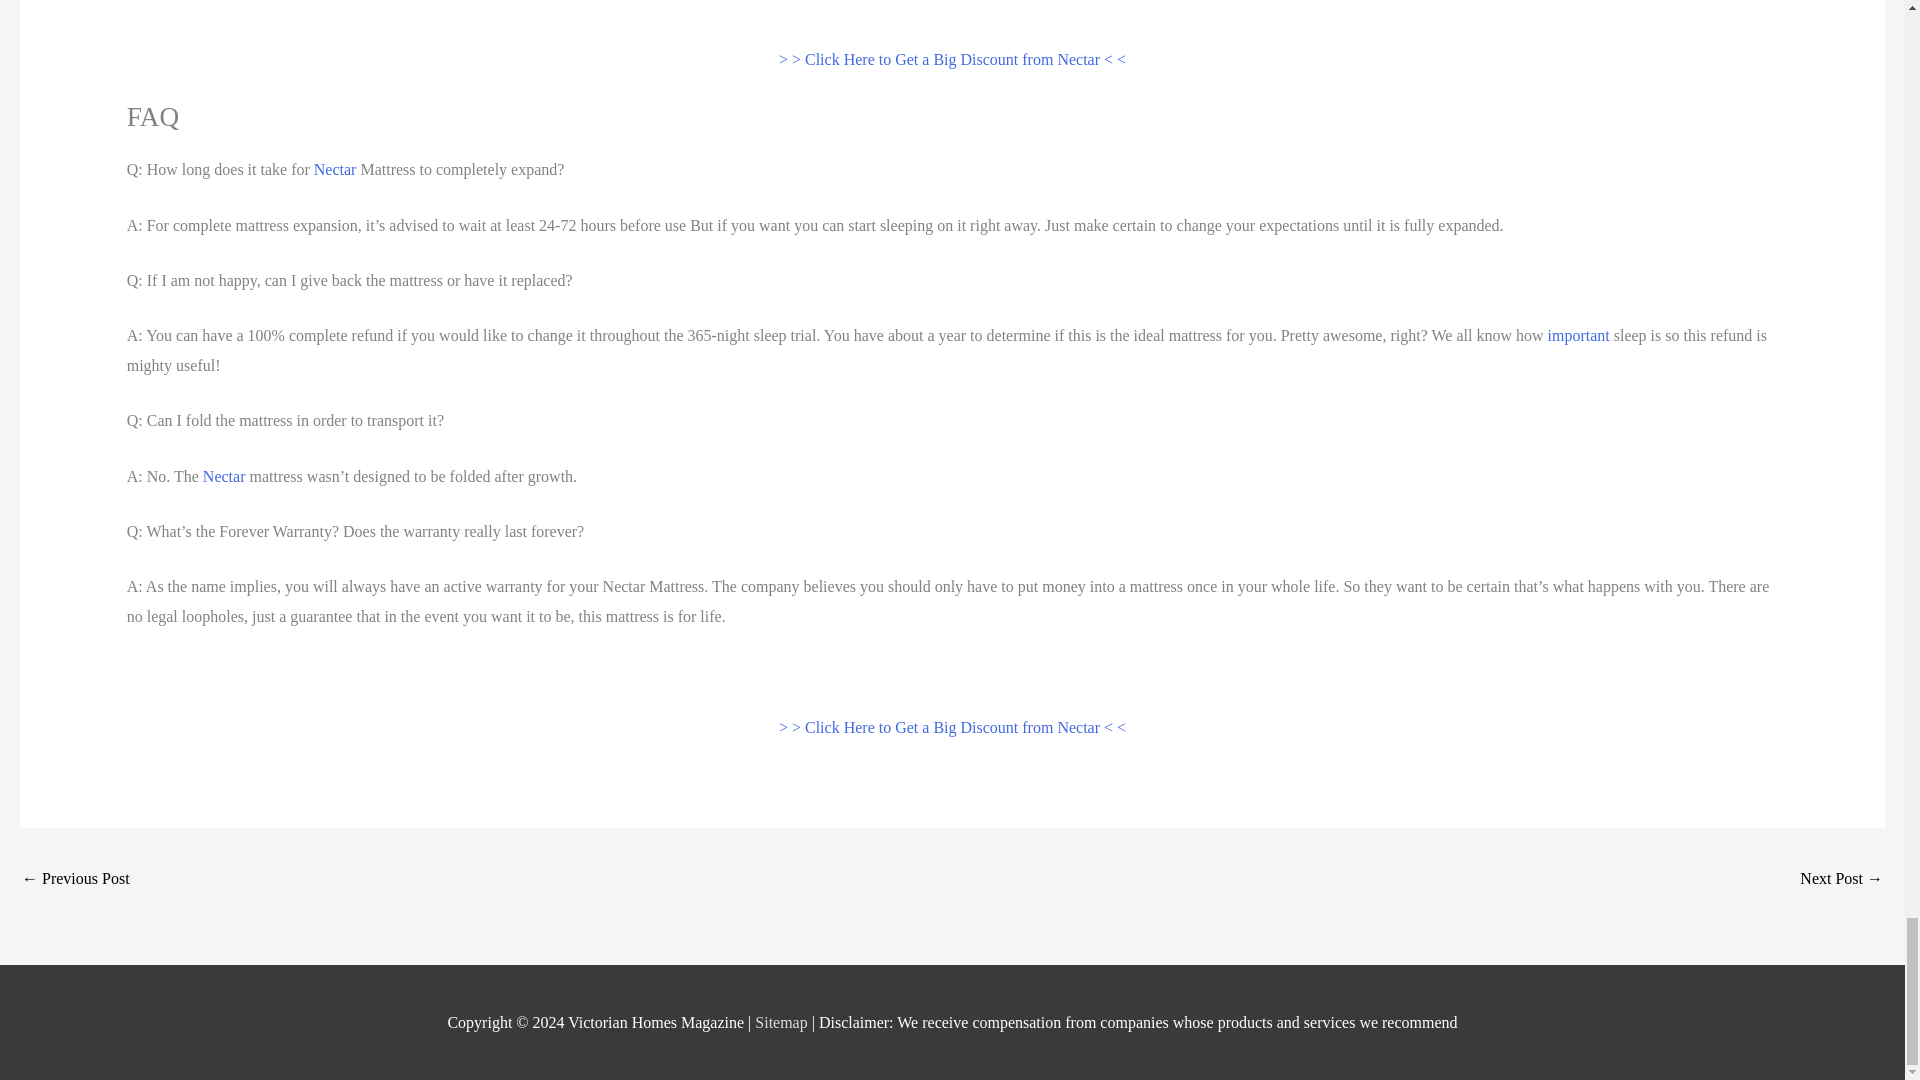 The width and height of the screenshot is (1920, 1080). I want to click on important, so click(1578, 336).